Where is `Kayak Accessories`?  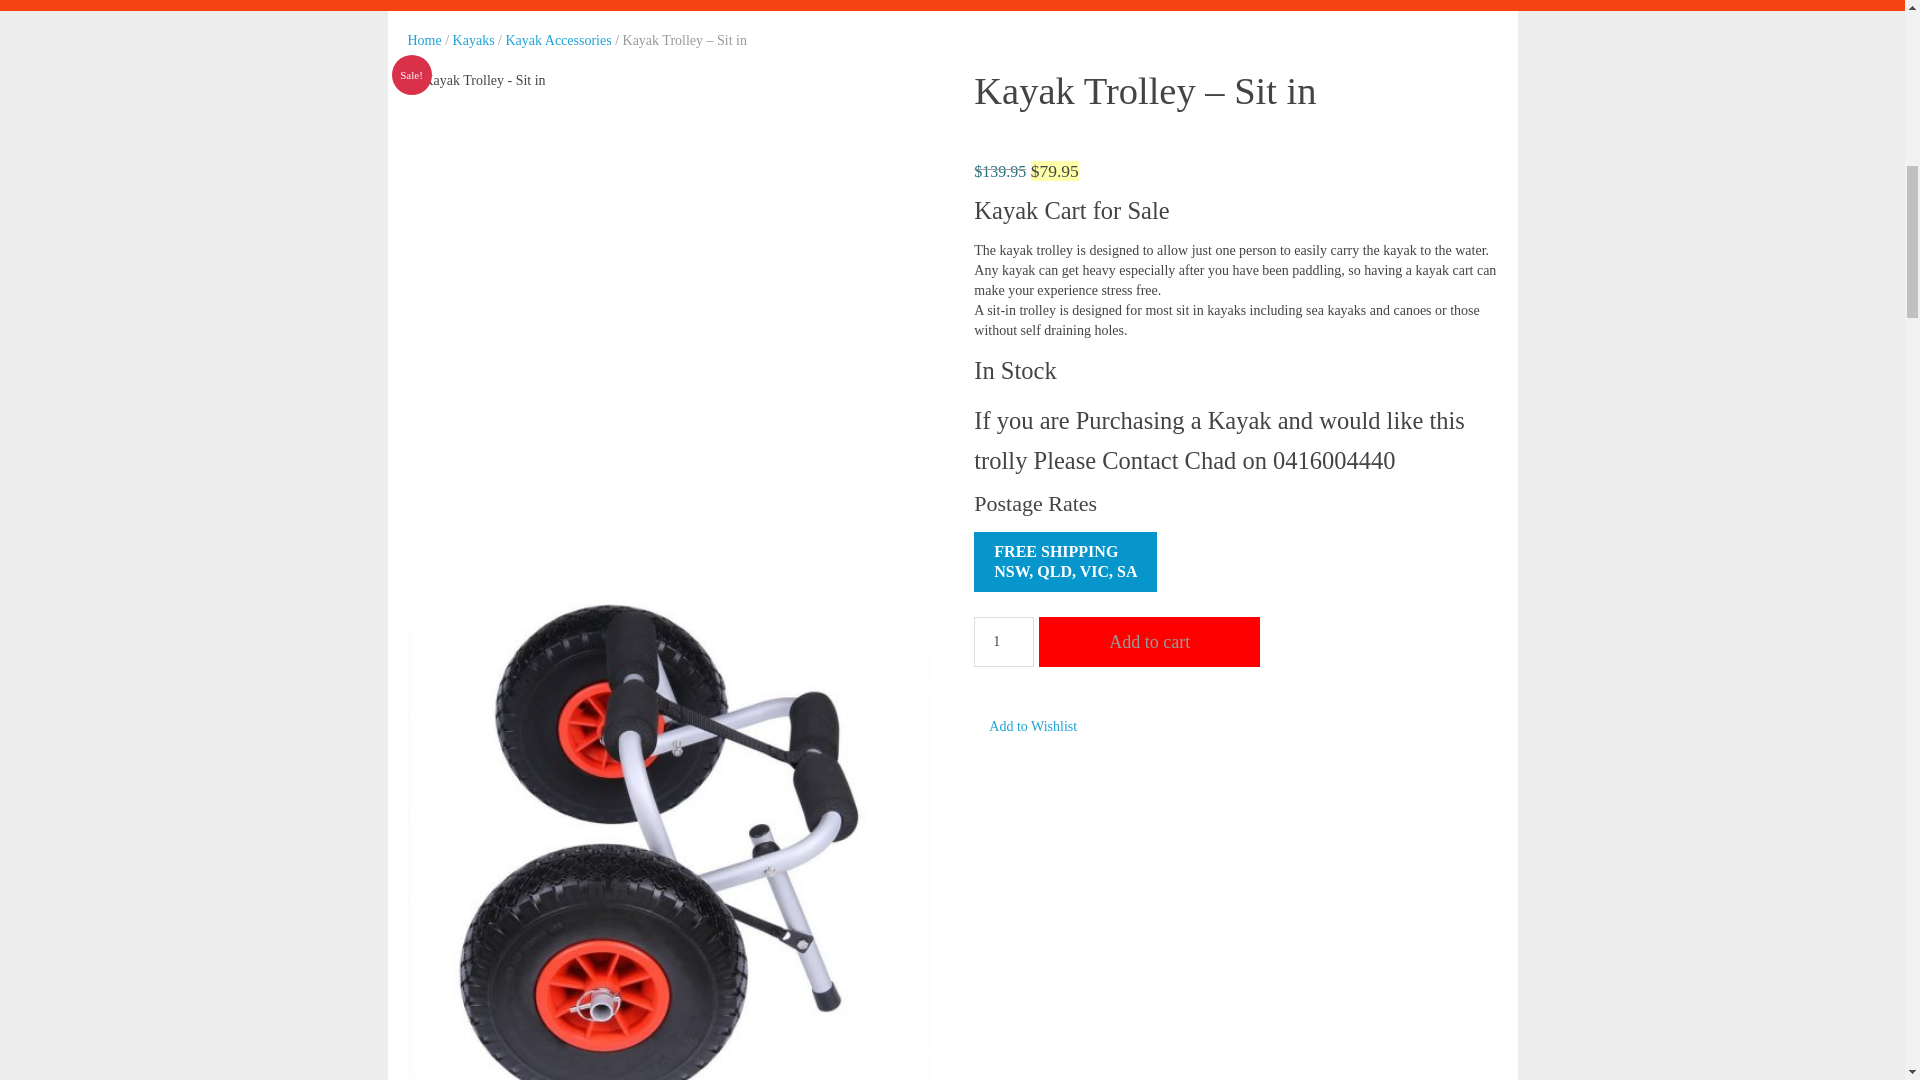 Kayak Accessories is located at coordinates (559, 40).